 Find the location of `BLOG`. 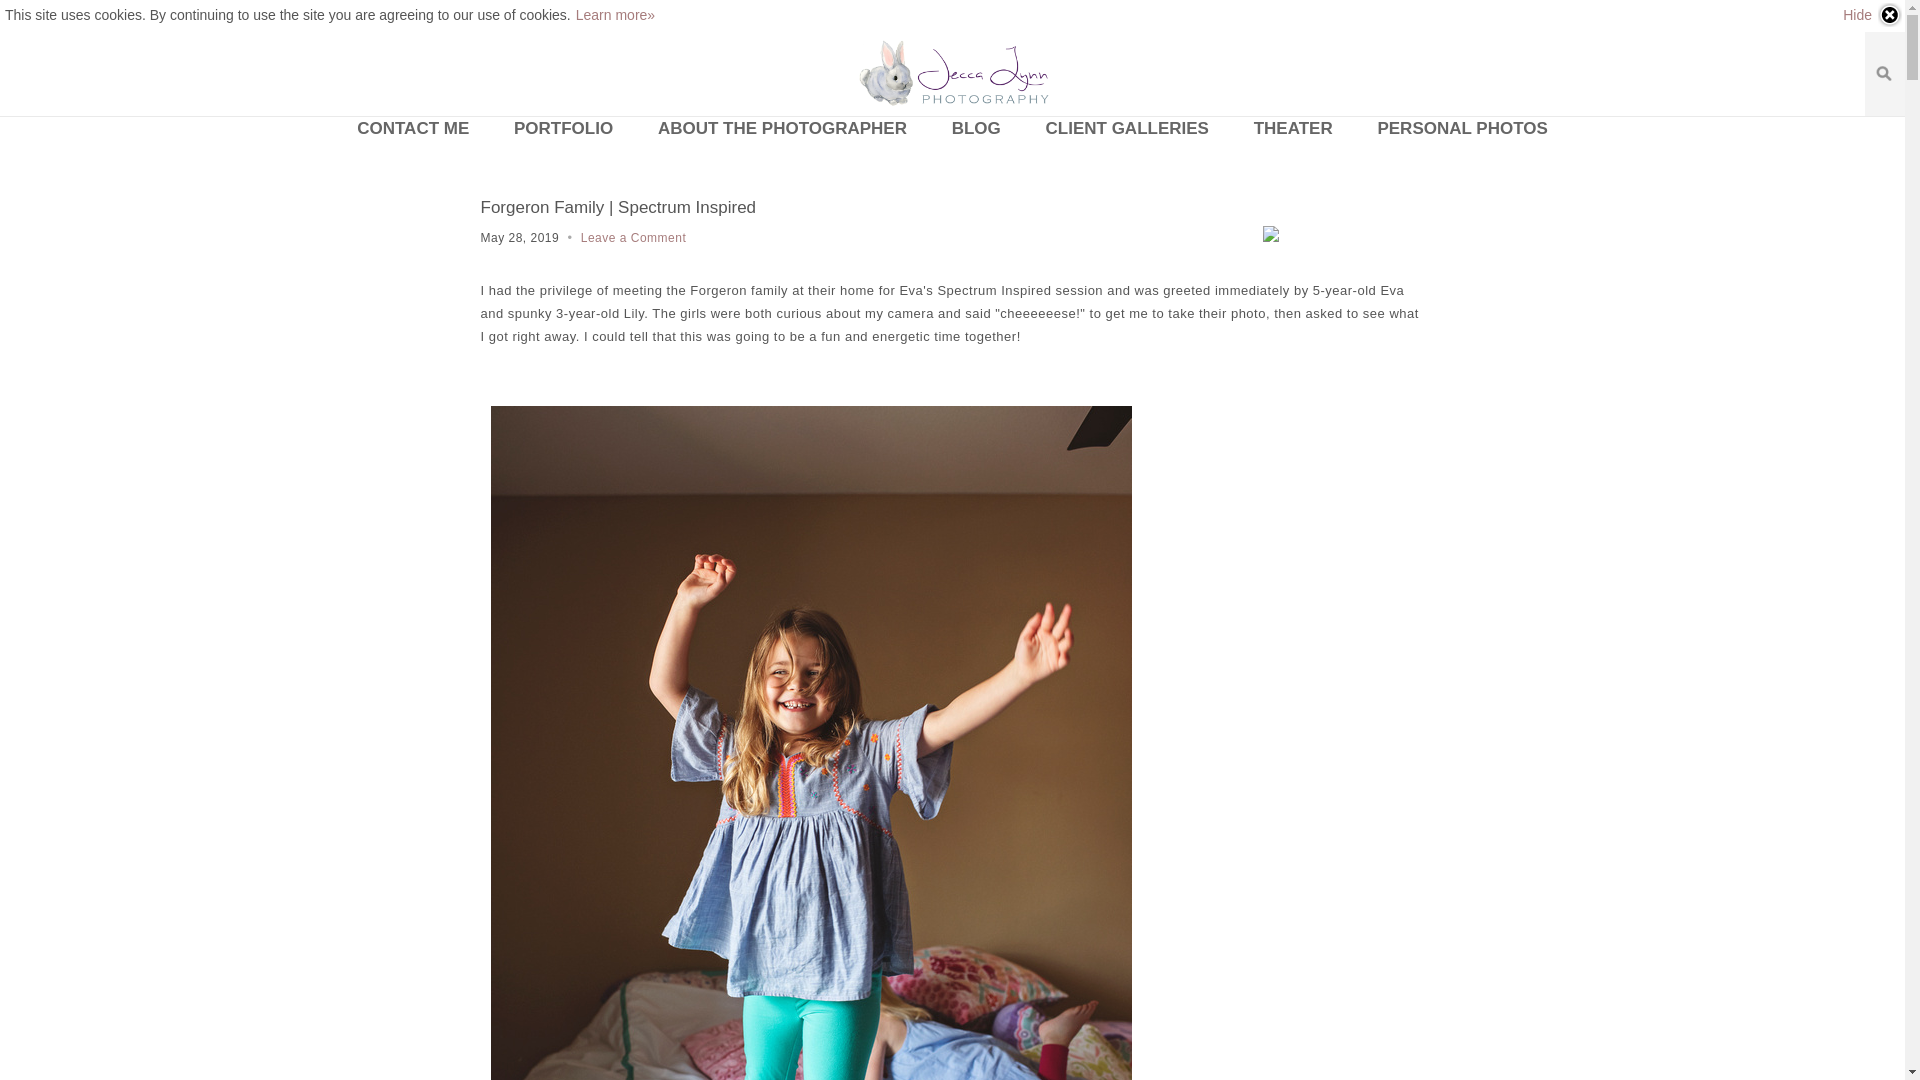

BLOG is located at coordinates (976, 128).